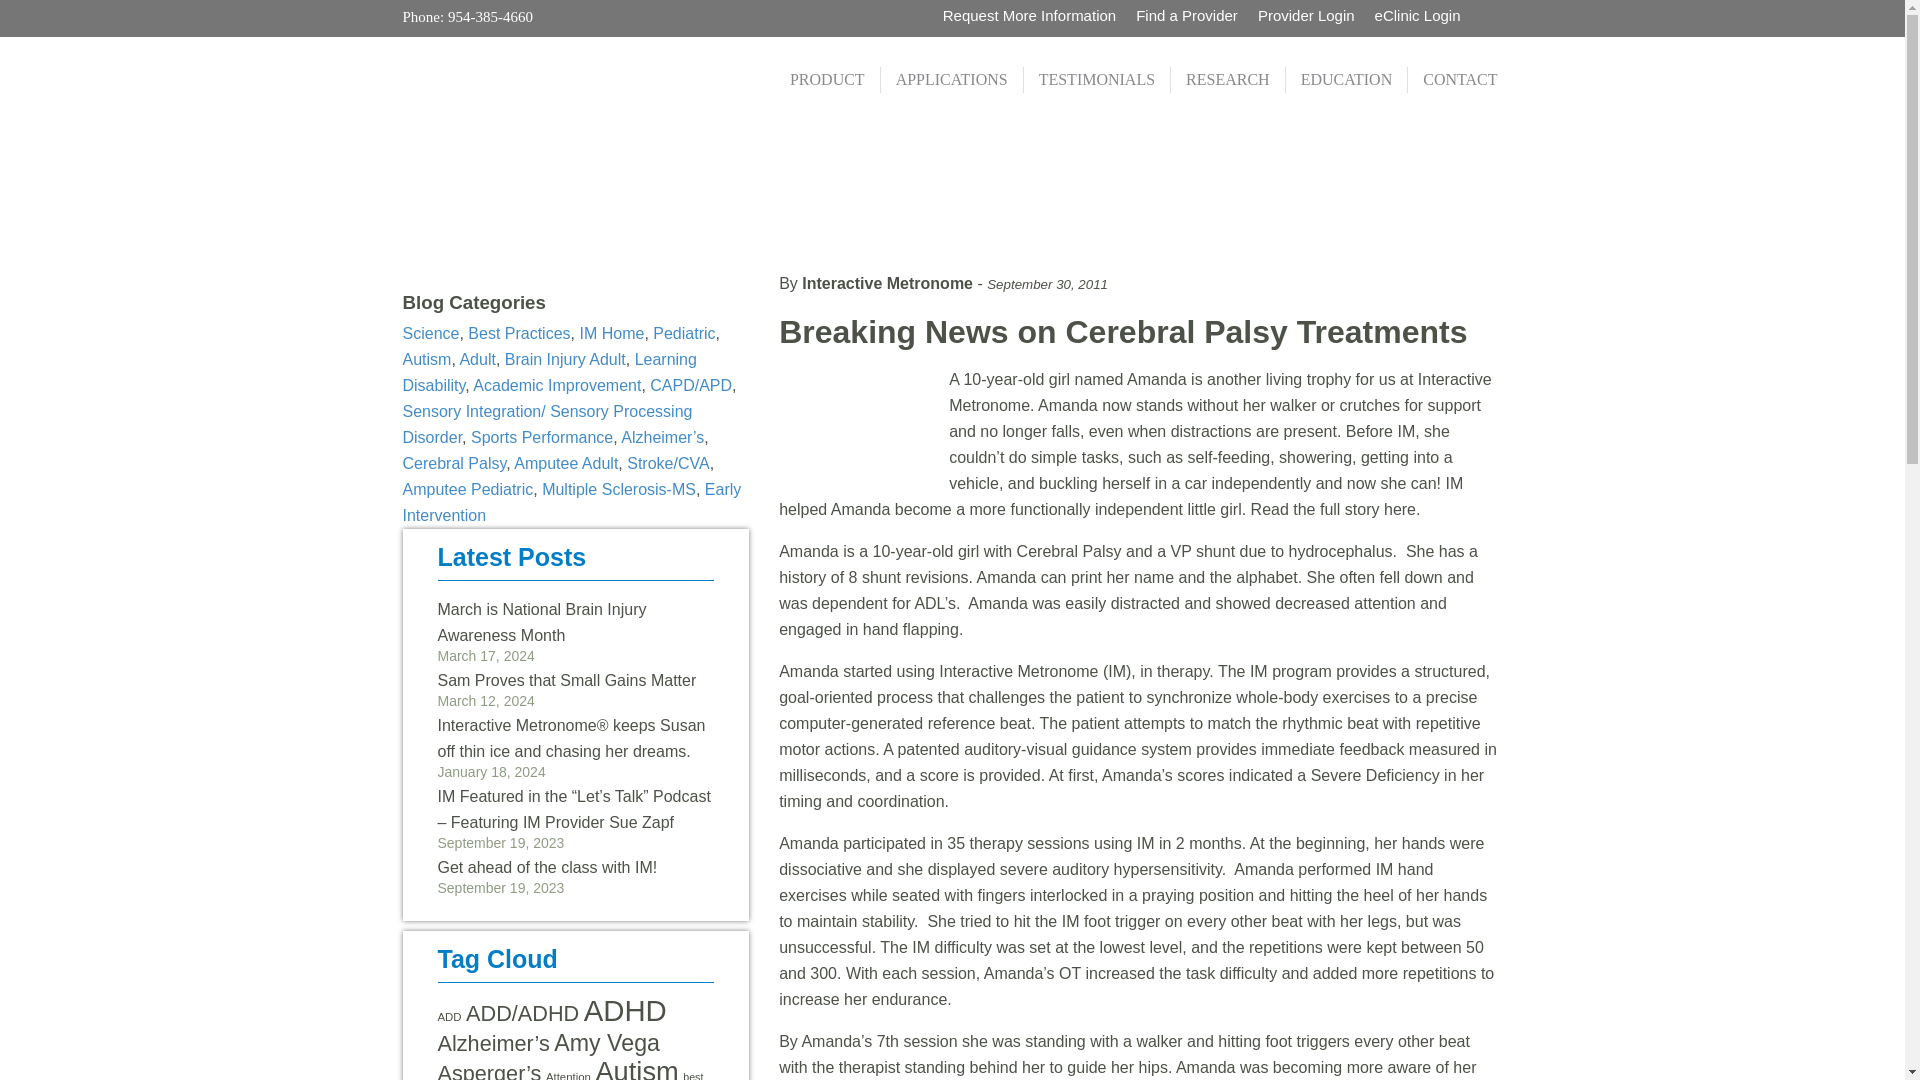  What do you see at coordinates (683, 334) in the screenshot?
I see `View all posts in Pediatric` at bounding box center [683, 334].